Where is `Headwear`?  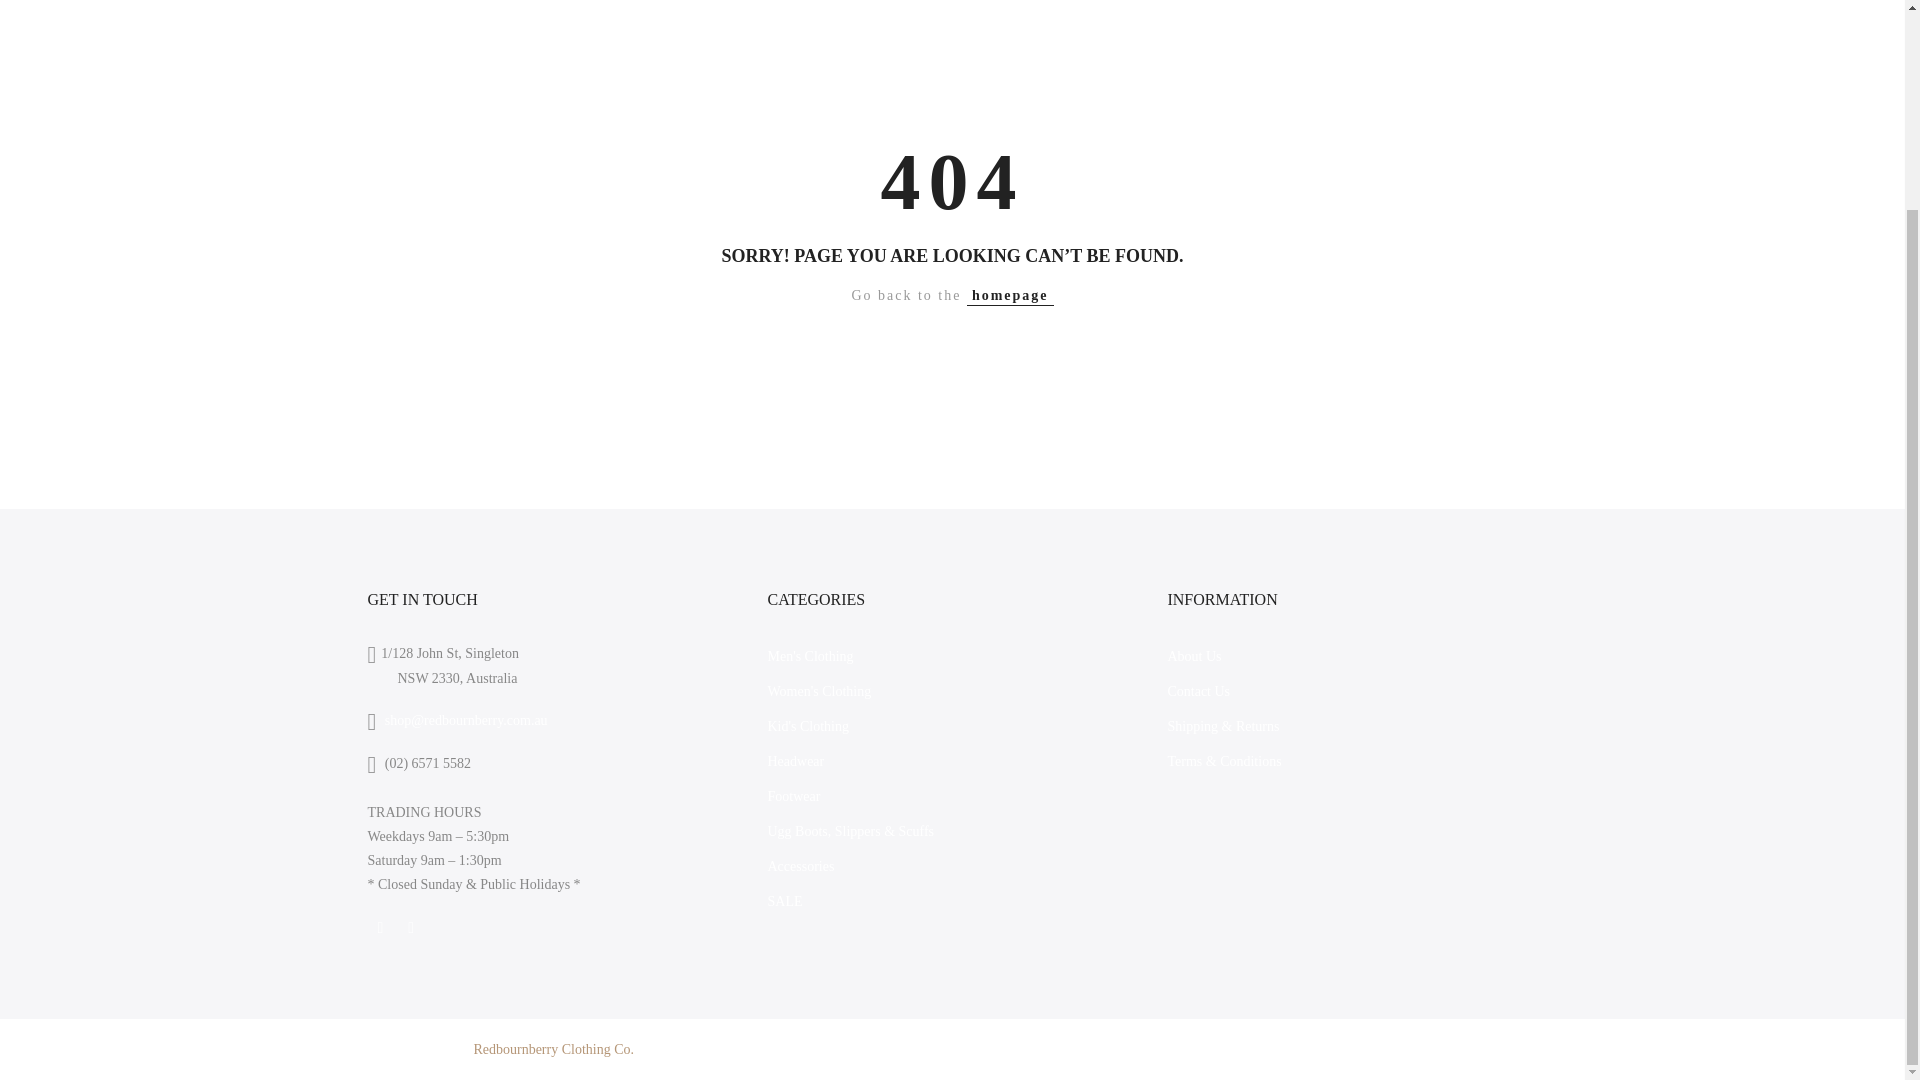 Headwear is located at coordinates (794, 760).